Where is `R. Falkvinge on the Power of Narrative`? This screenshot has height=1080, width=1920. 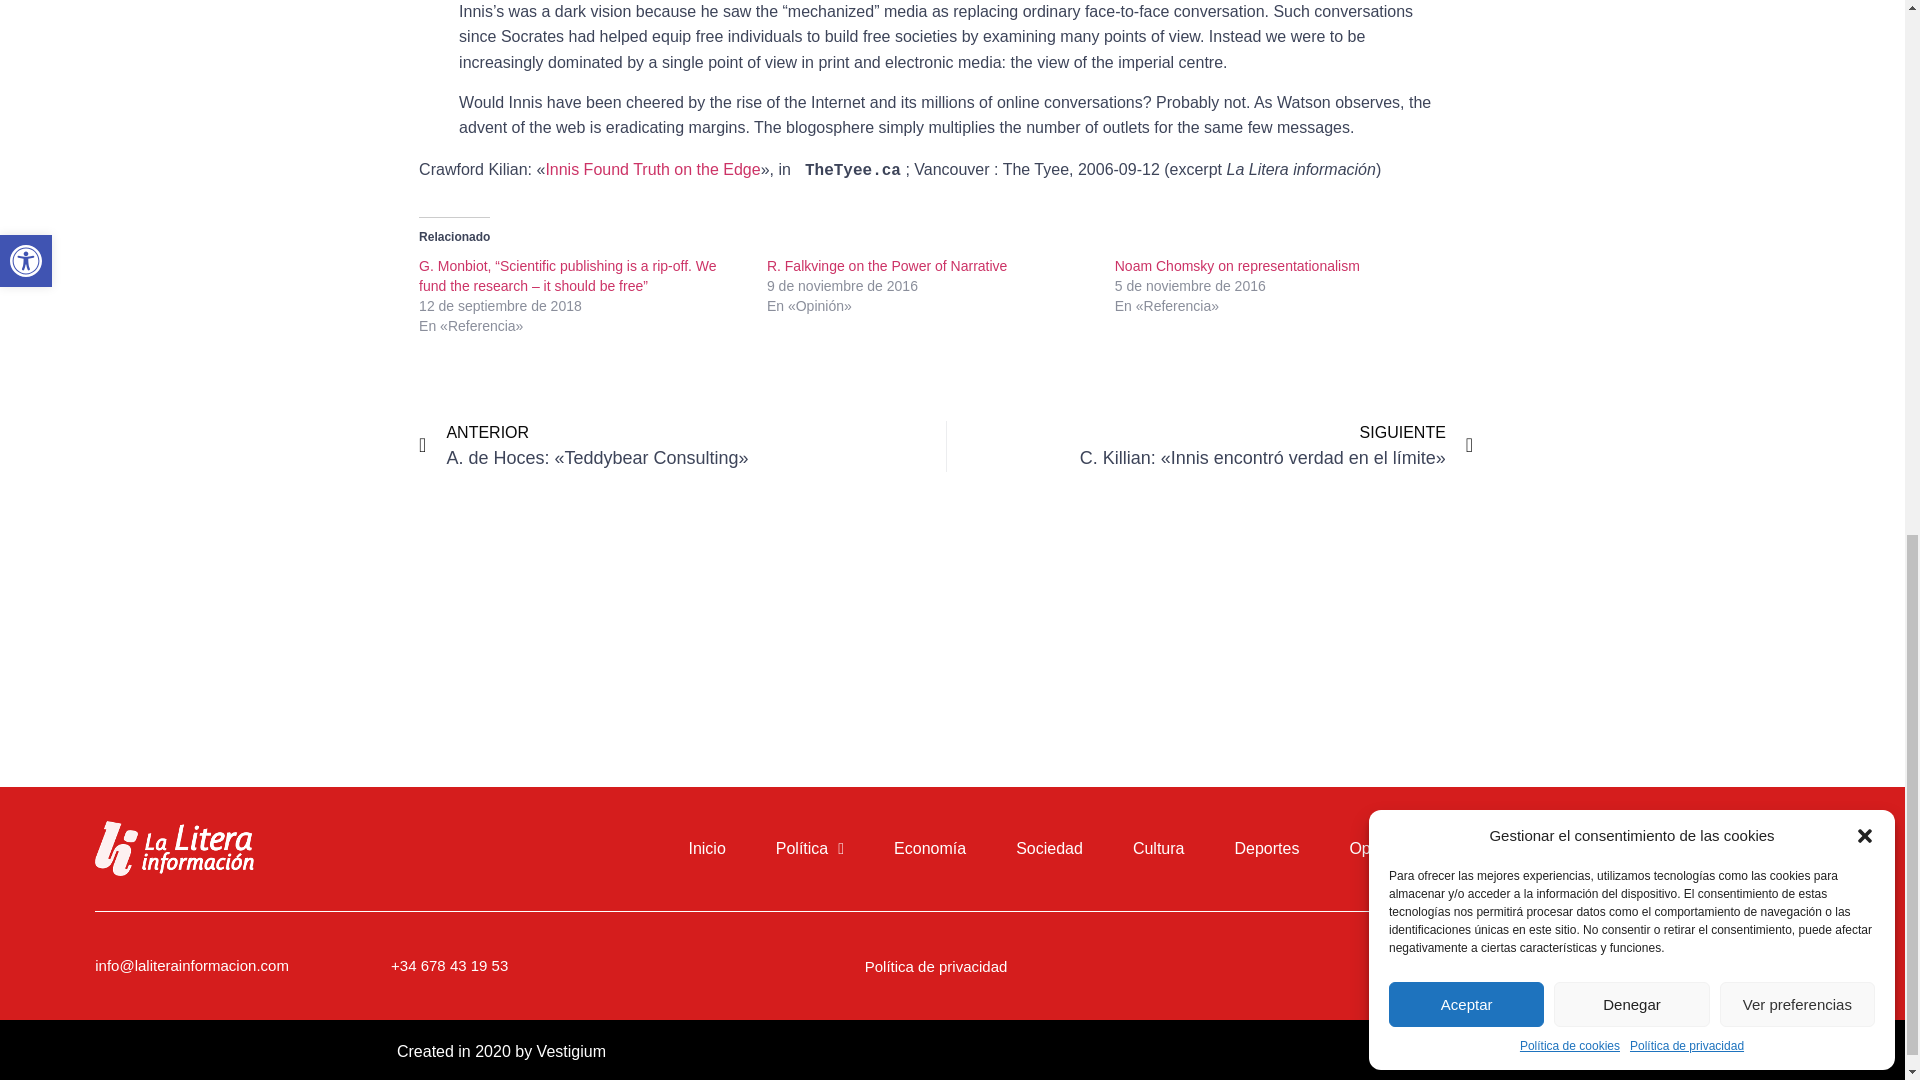
R. Falkvinge on the Power of Narrative is located at coordinates (886, 266).